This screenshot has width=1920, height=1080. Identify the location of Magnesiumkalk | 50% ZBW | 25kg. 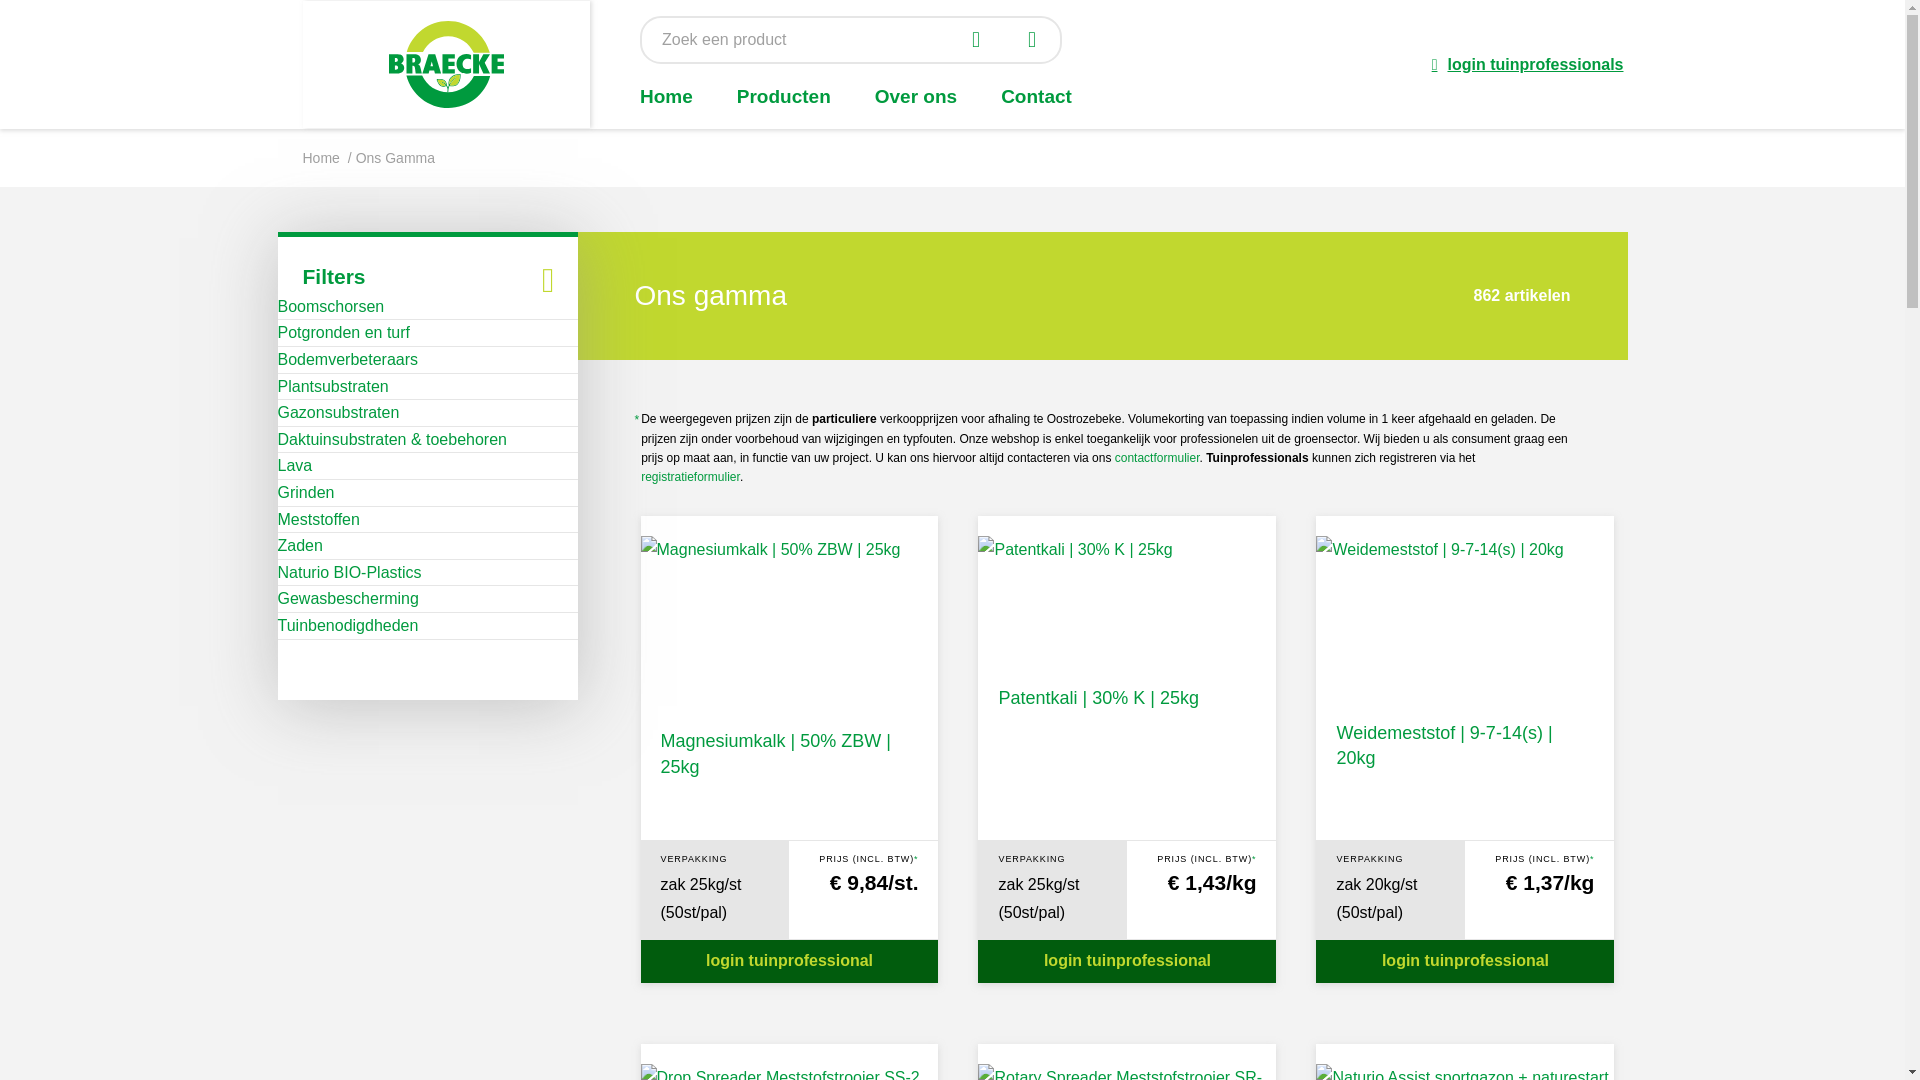
(775, 754).